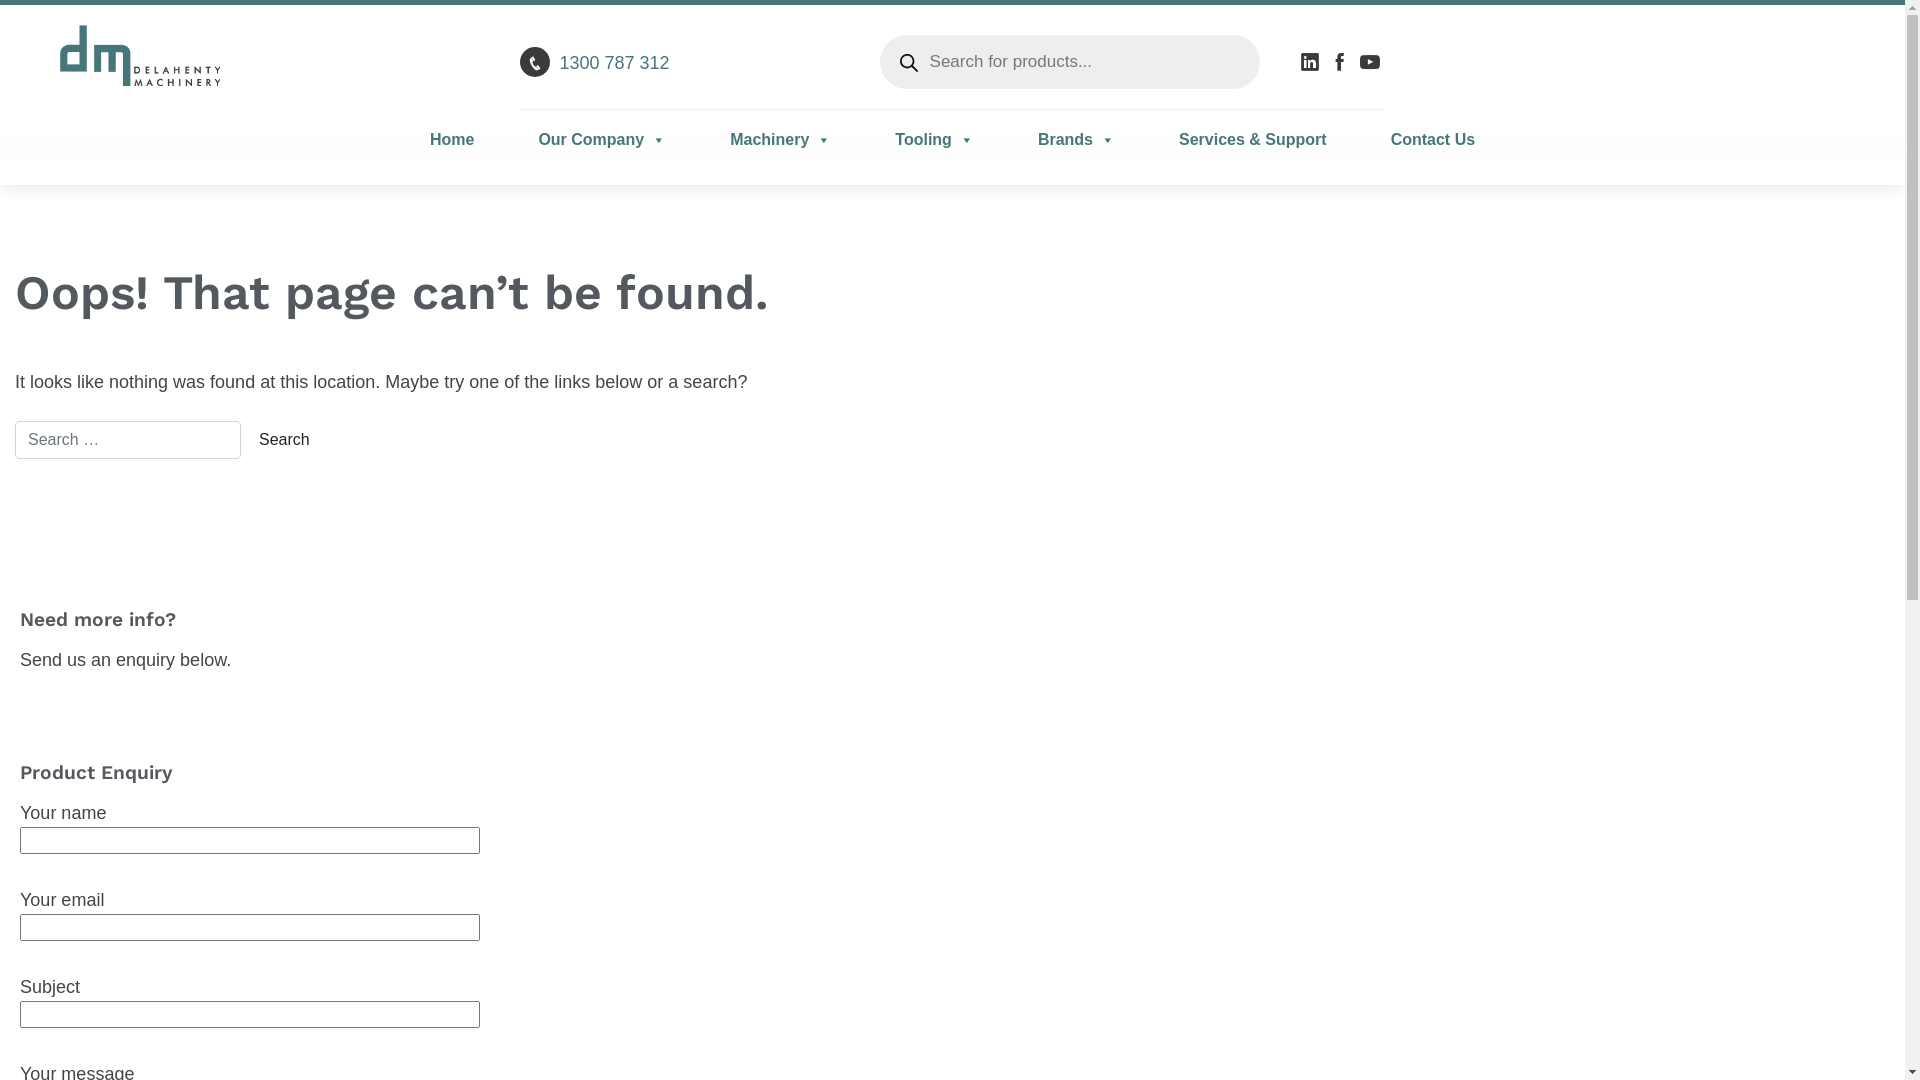  Describe the element at coordinates (614, 63) in the screenshot. I see `1300 787 312` at that location.